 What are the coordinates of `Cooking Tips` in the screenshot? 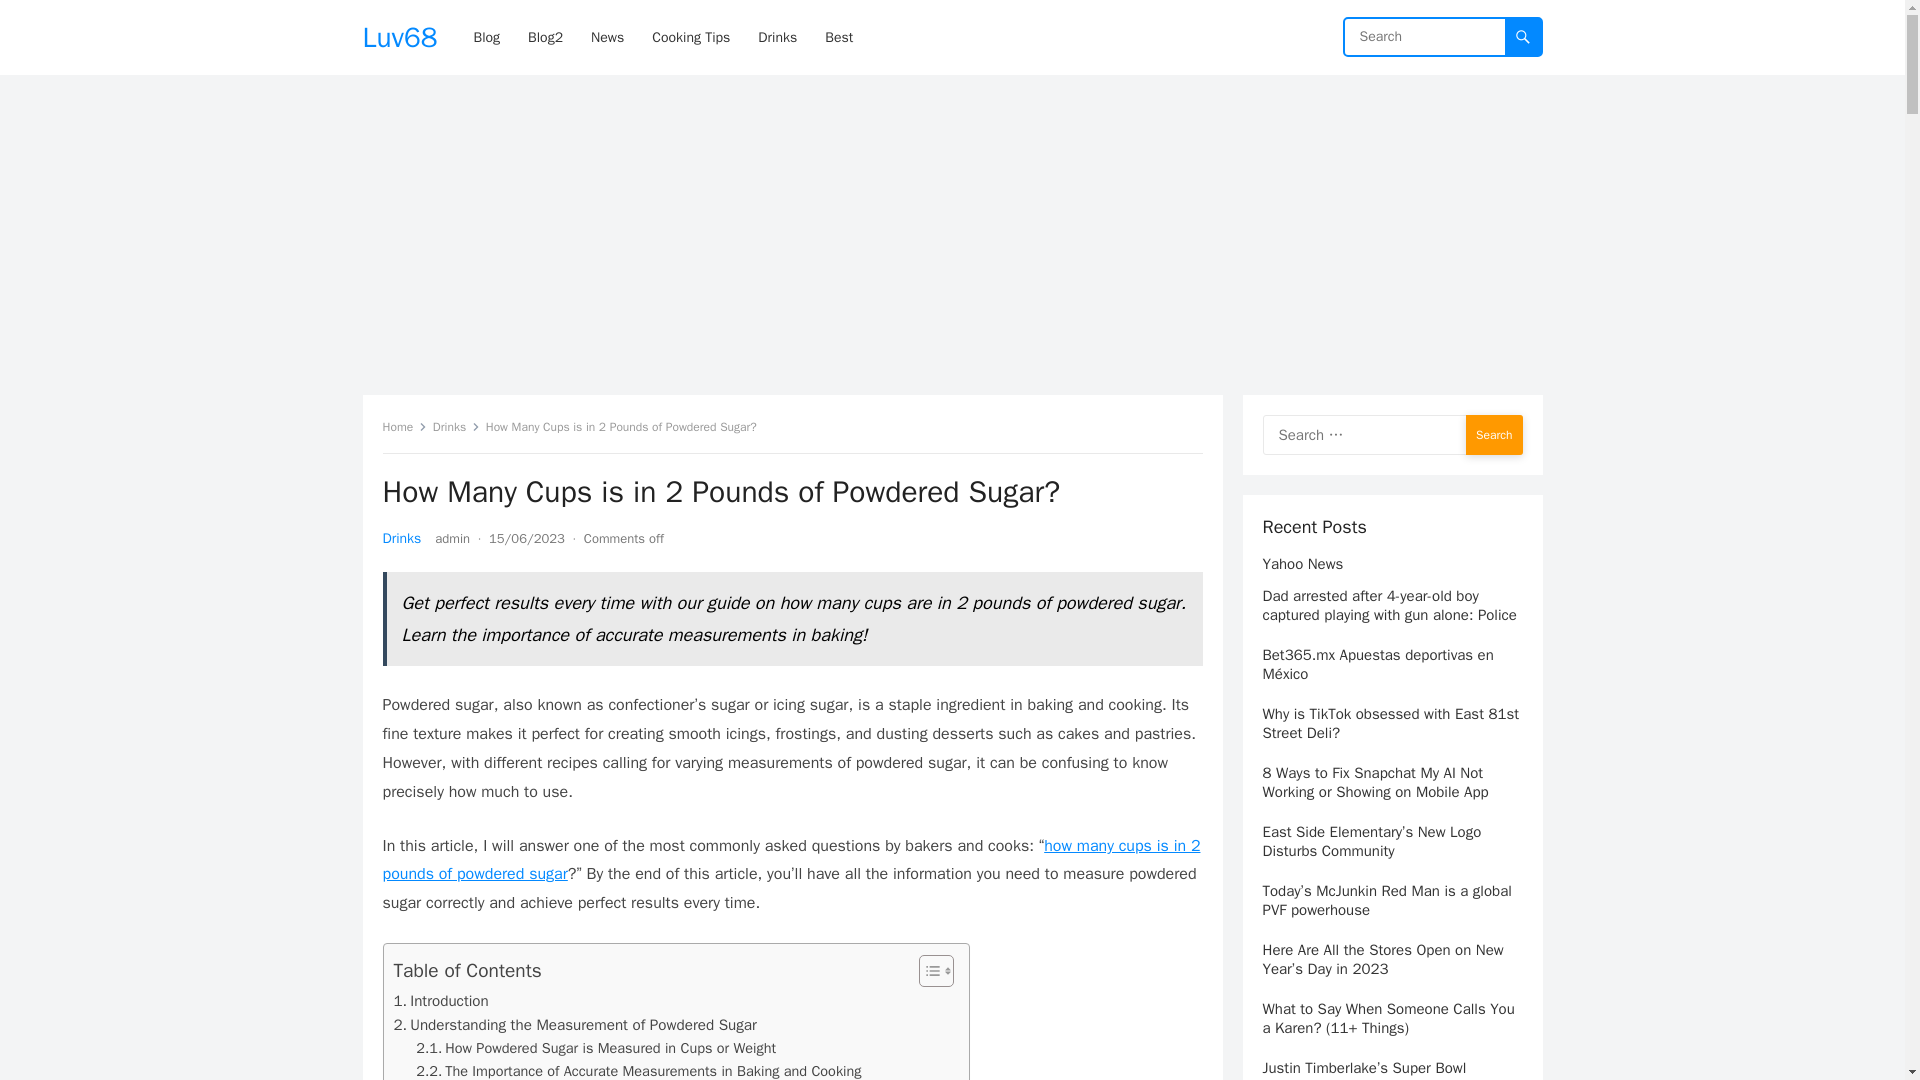 It's located at (690, 37).